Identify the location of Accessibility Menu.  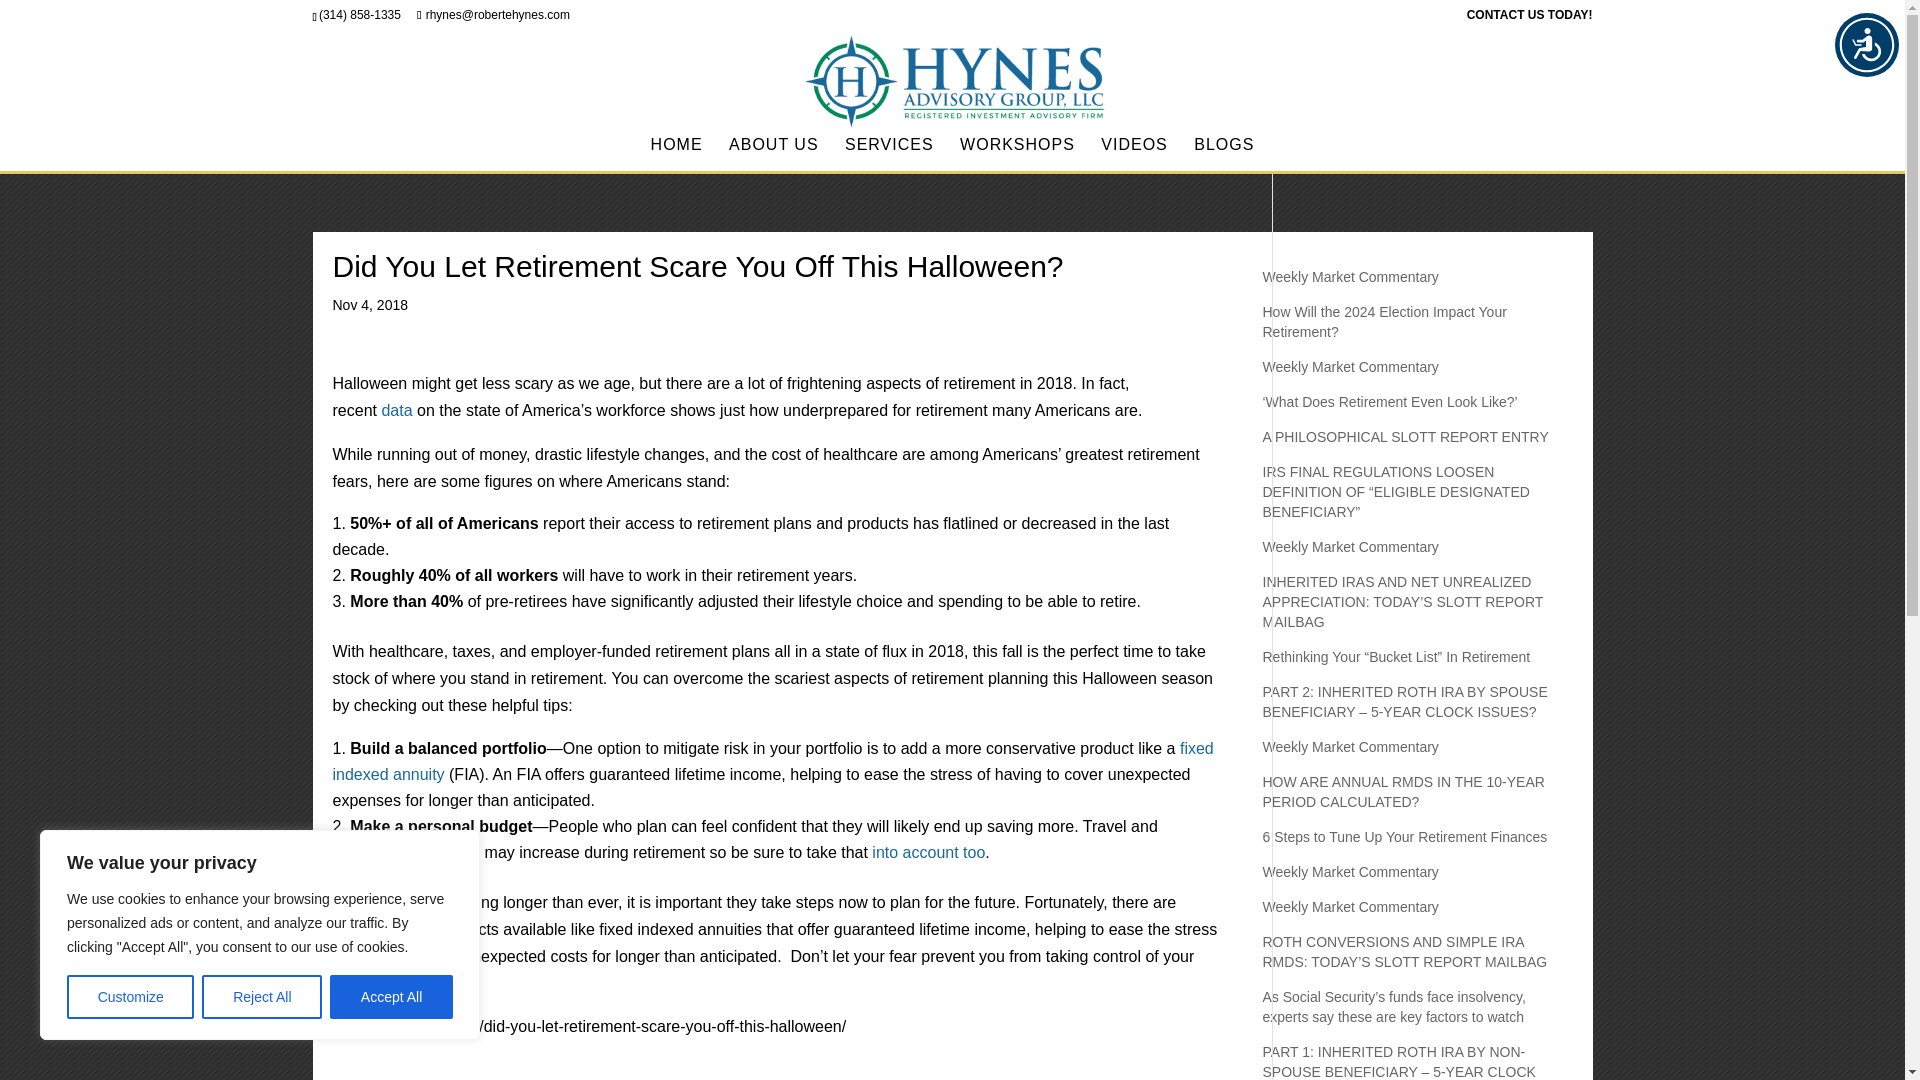
(1866, 44).